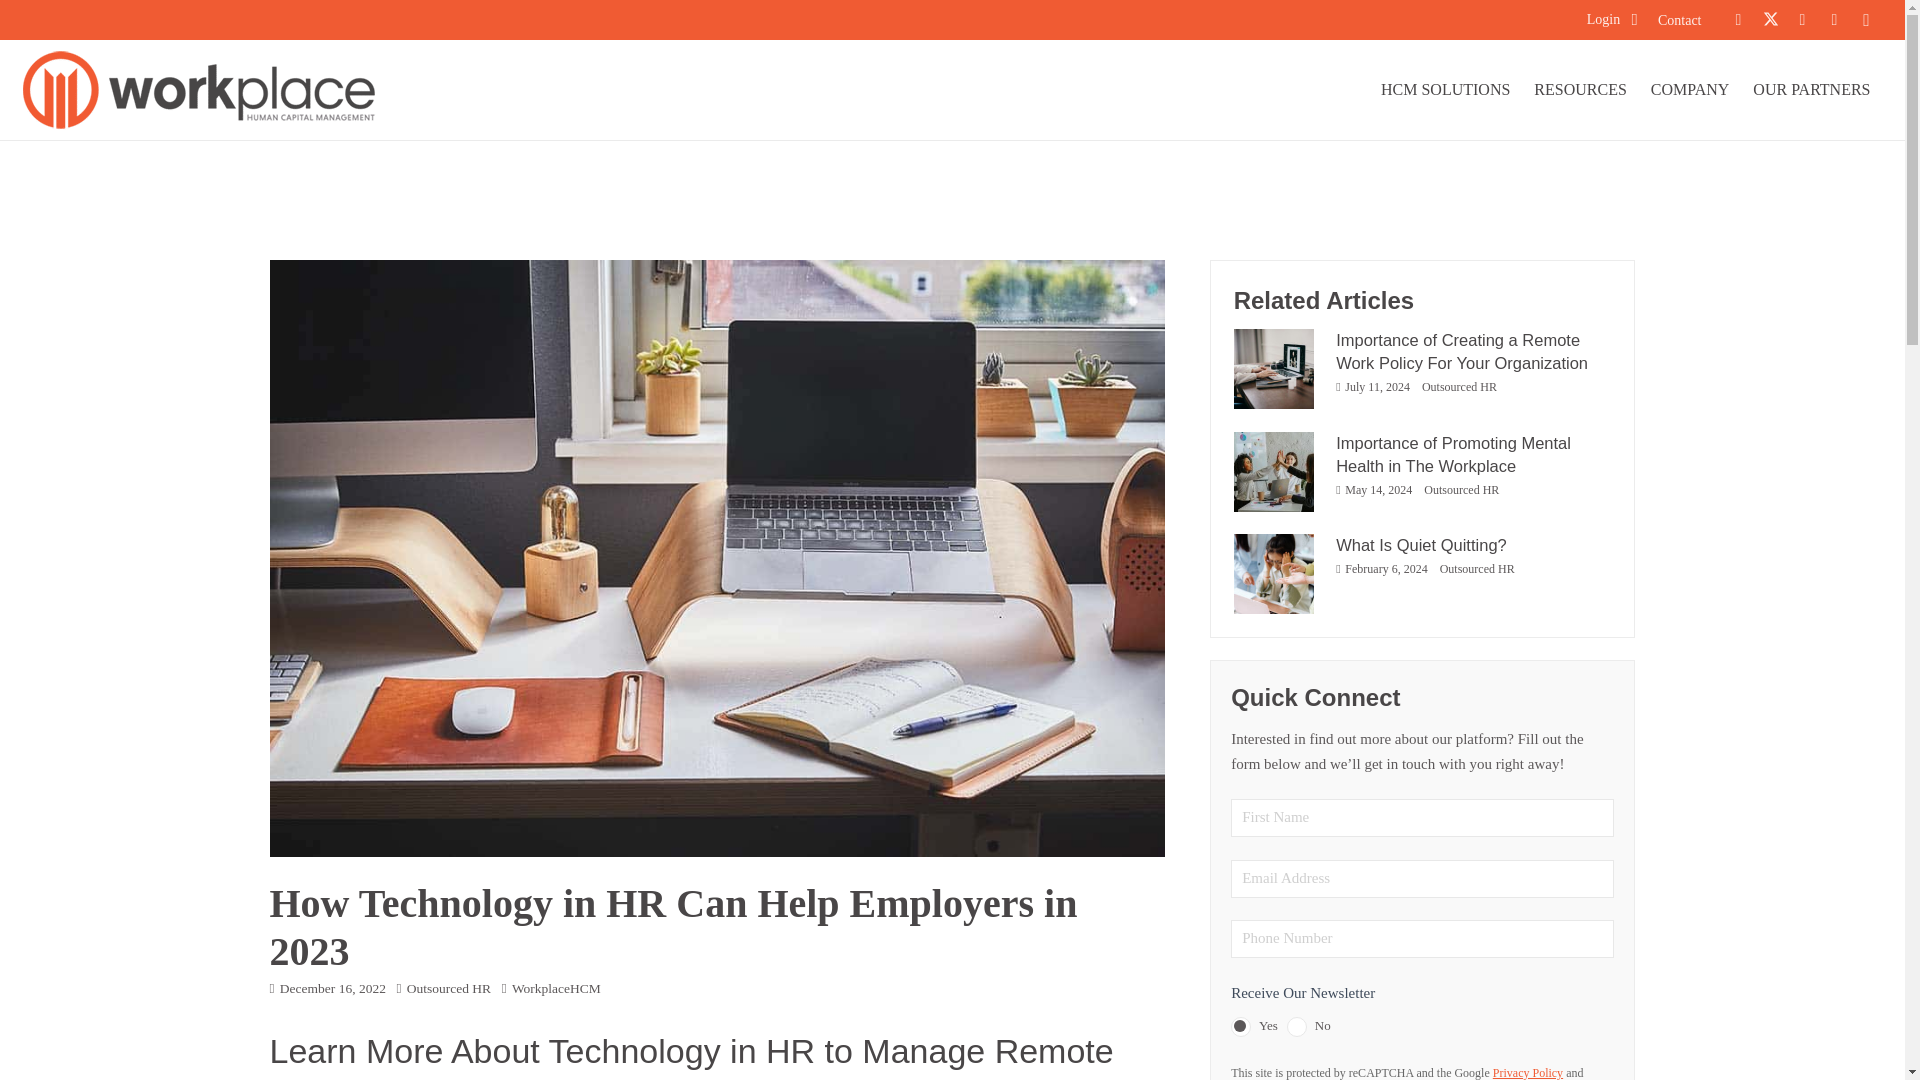 Image resolution: width=1920 pixels, height=1080 pixels. Describe the element at coordinates (1811, 90) in the screenshot. I see `OUR PARTNERS` at that location.